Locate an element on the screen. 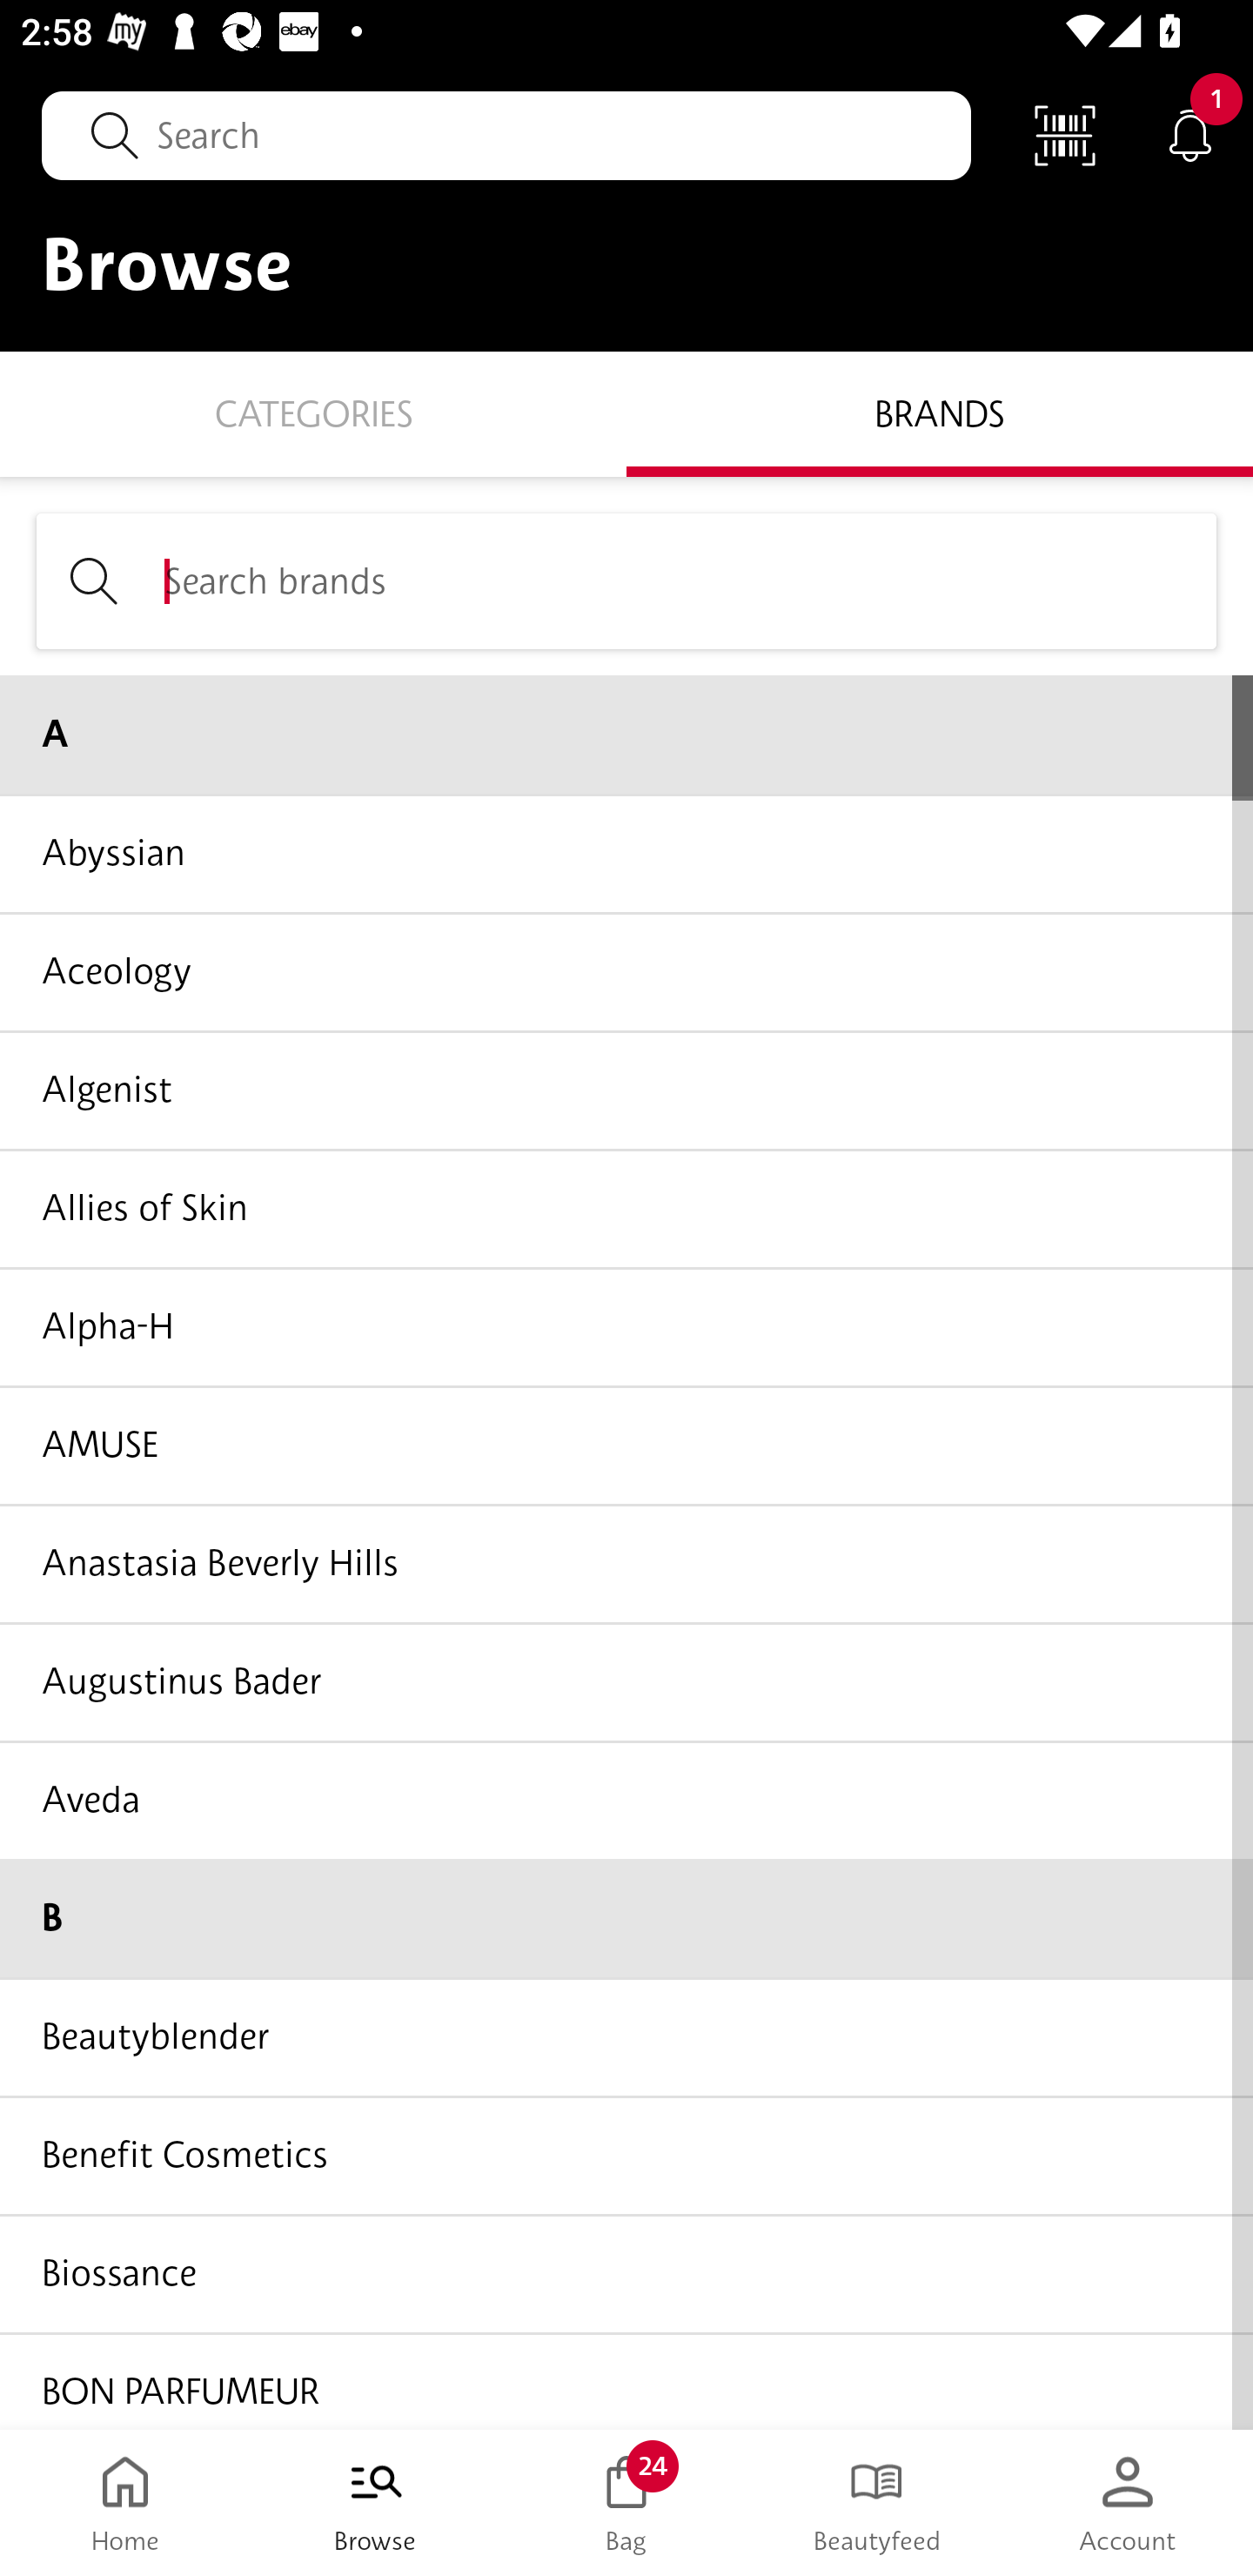  Algenist is located at coordinates (626, 1090).